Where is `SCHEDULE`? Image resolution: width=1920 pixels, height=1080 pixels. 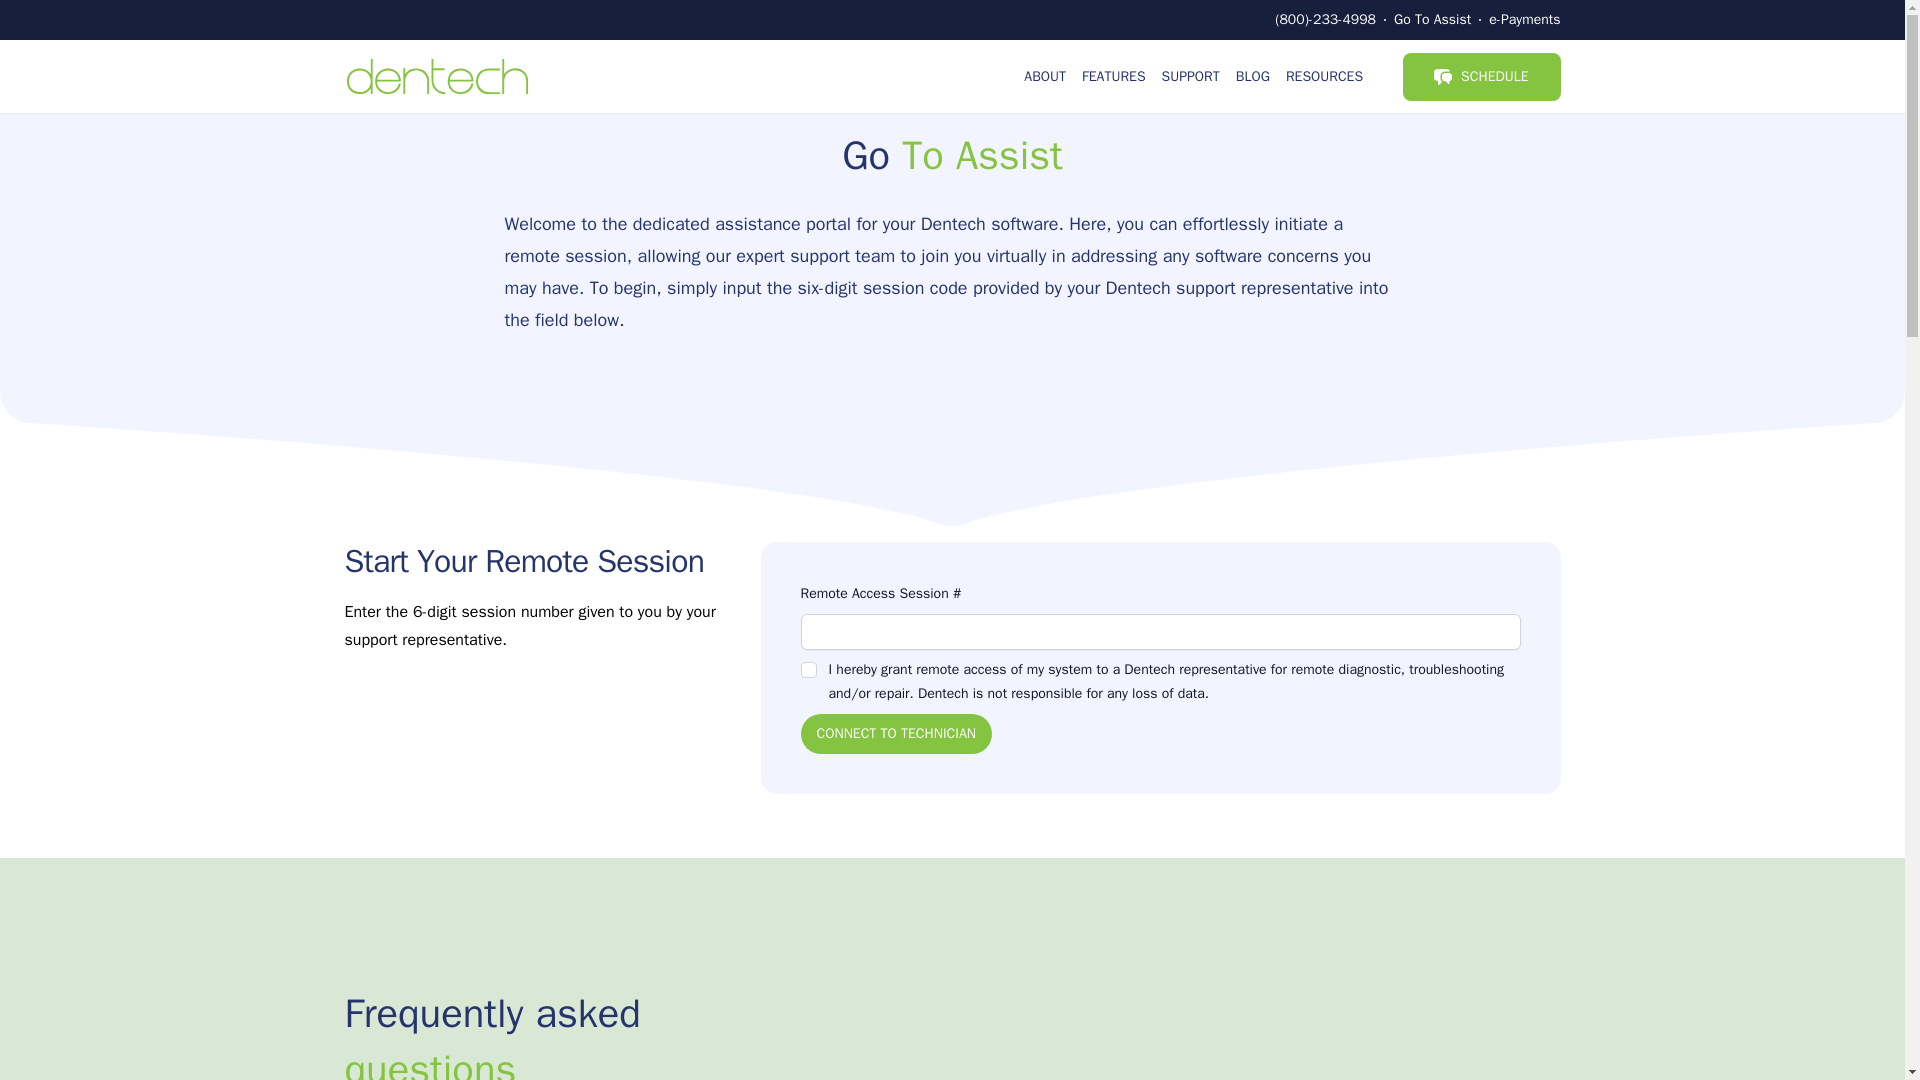 SCHEDULE is located at coordinates (1481, 76).